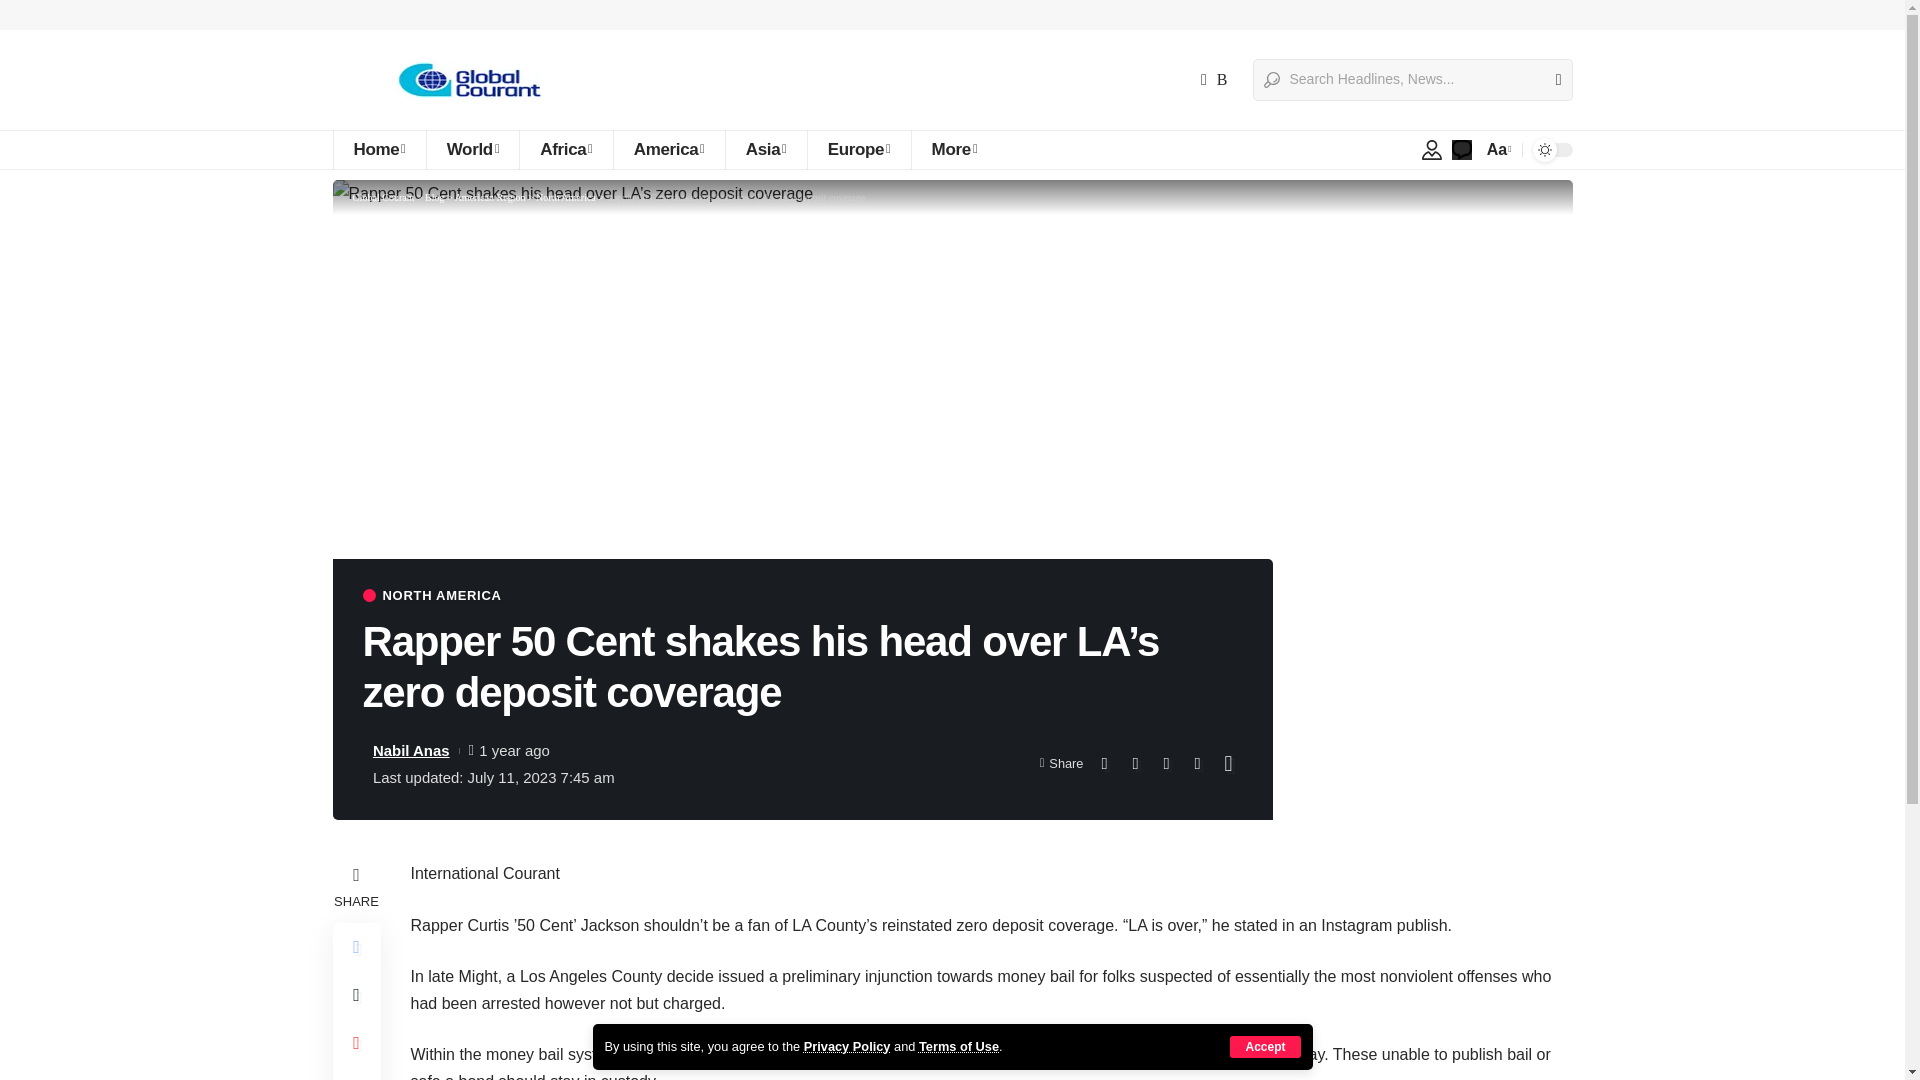 This screenshot has width=1920, height=1080. Describe the element at coordinates (1264, 1046) in the screenshot. I see `Accept` at that location.